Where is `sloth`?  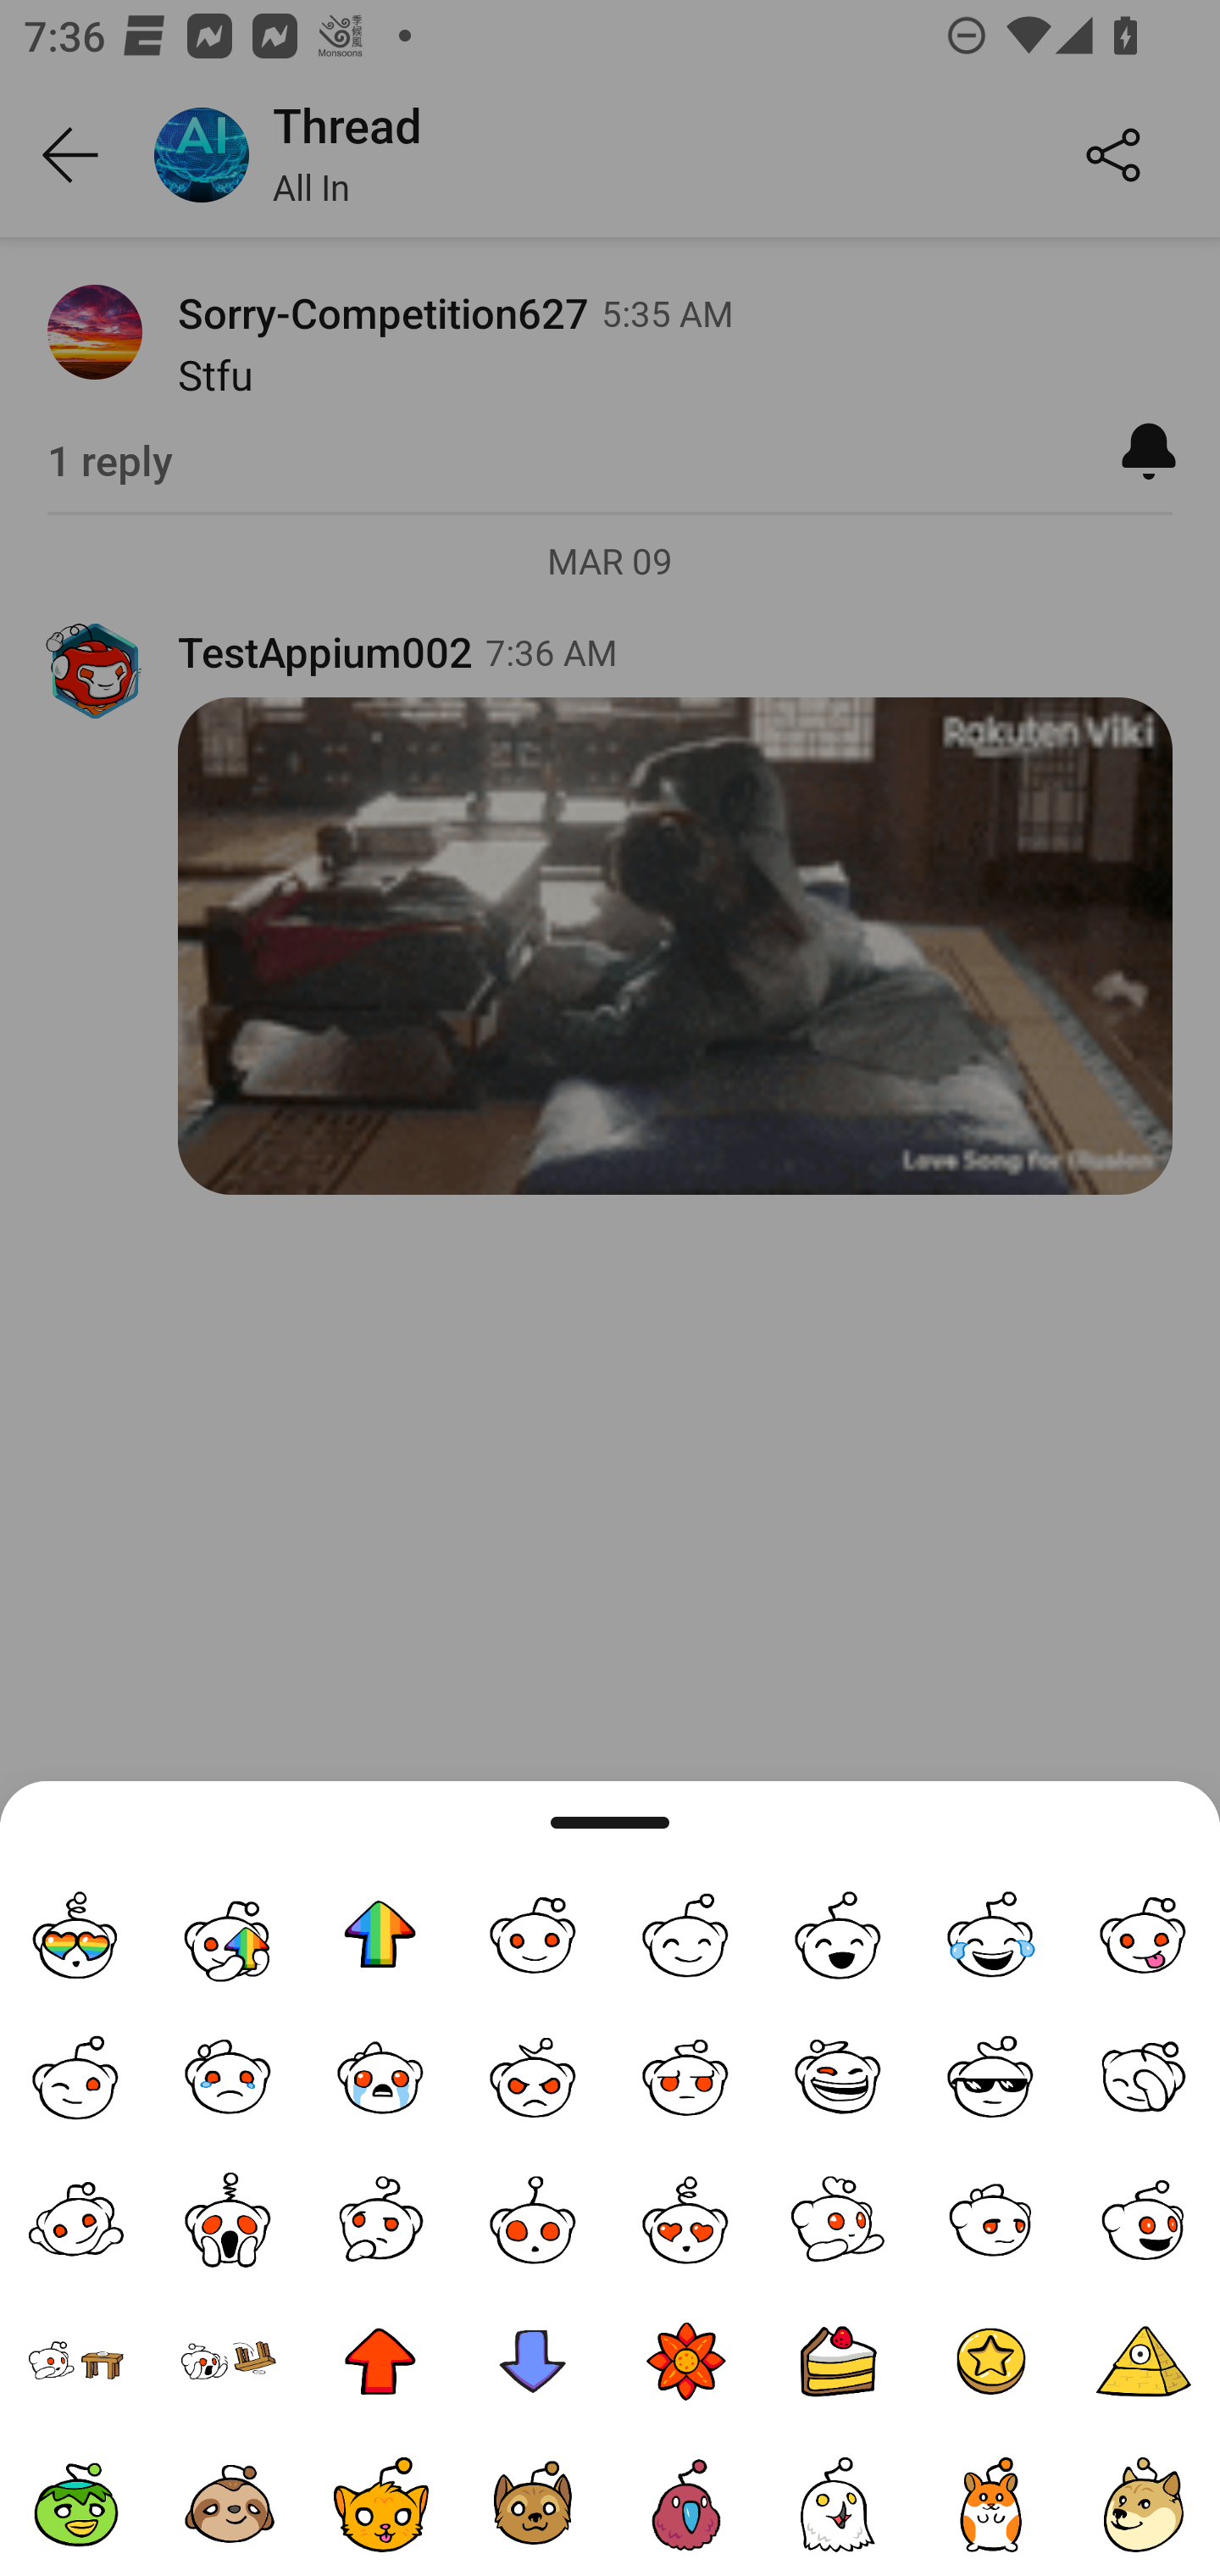
sloth is located at coordinates (229, 2505).